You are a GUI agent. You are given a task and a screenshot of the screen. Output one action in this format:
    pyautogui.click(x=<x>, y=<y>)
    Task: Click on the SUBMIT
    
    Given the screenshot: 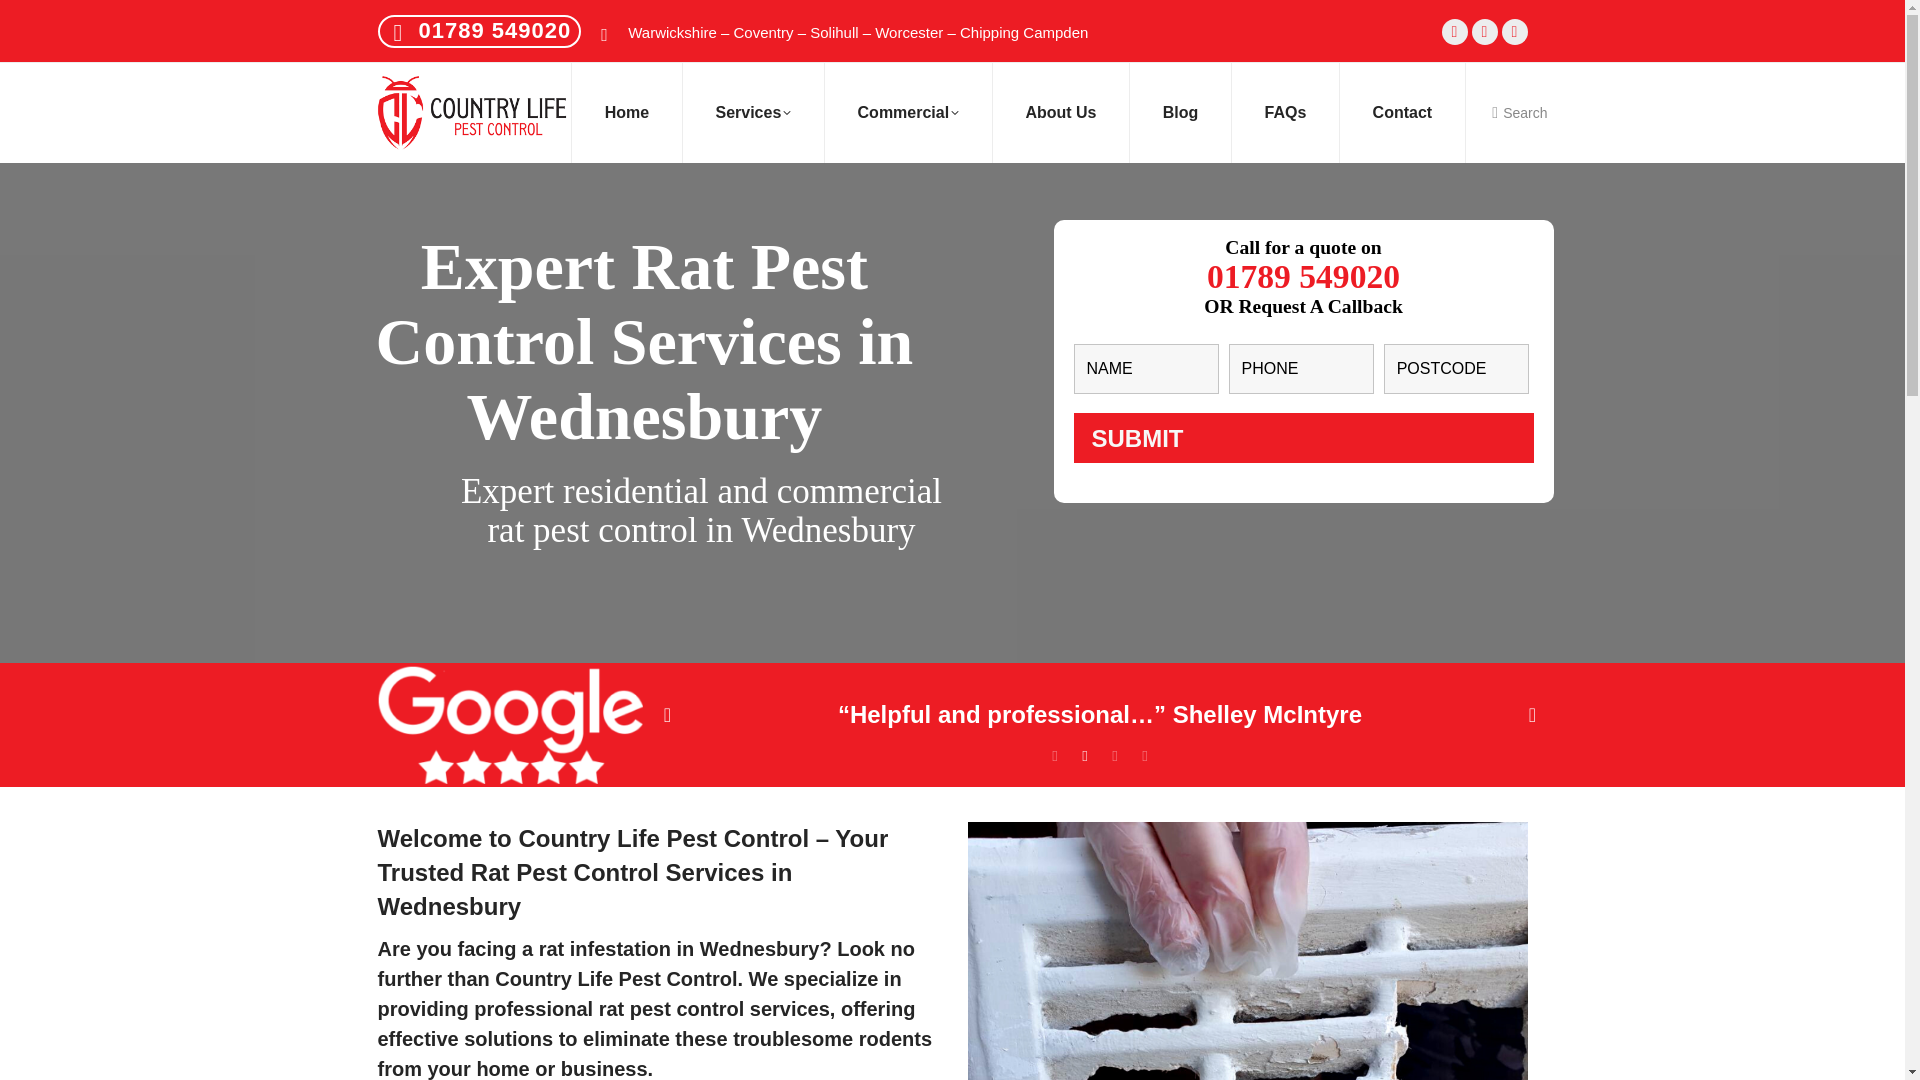 What is the action you would take?
    pyautogui.click(x=1304, y=438)
    